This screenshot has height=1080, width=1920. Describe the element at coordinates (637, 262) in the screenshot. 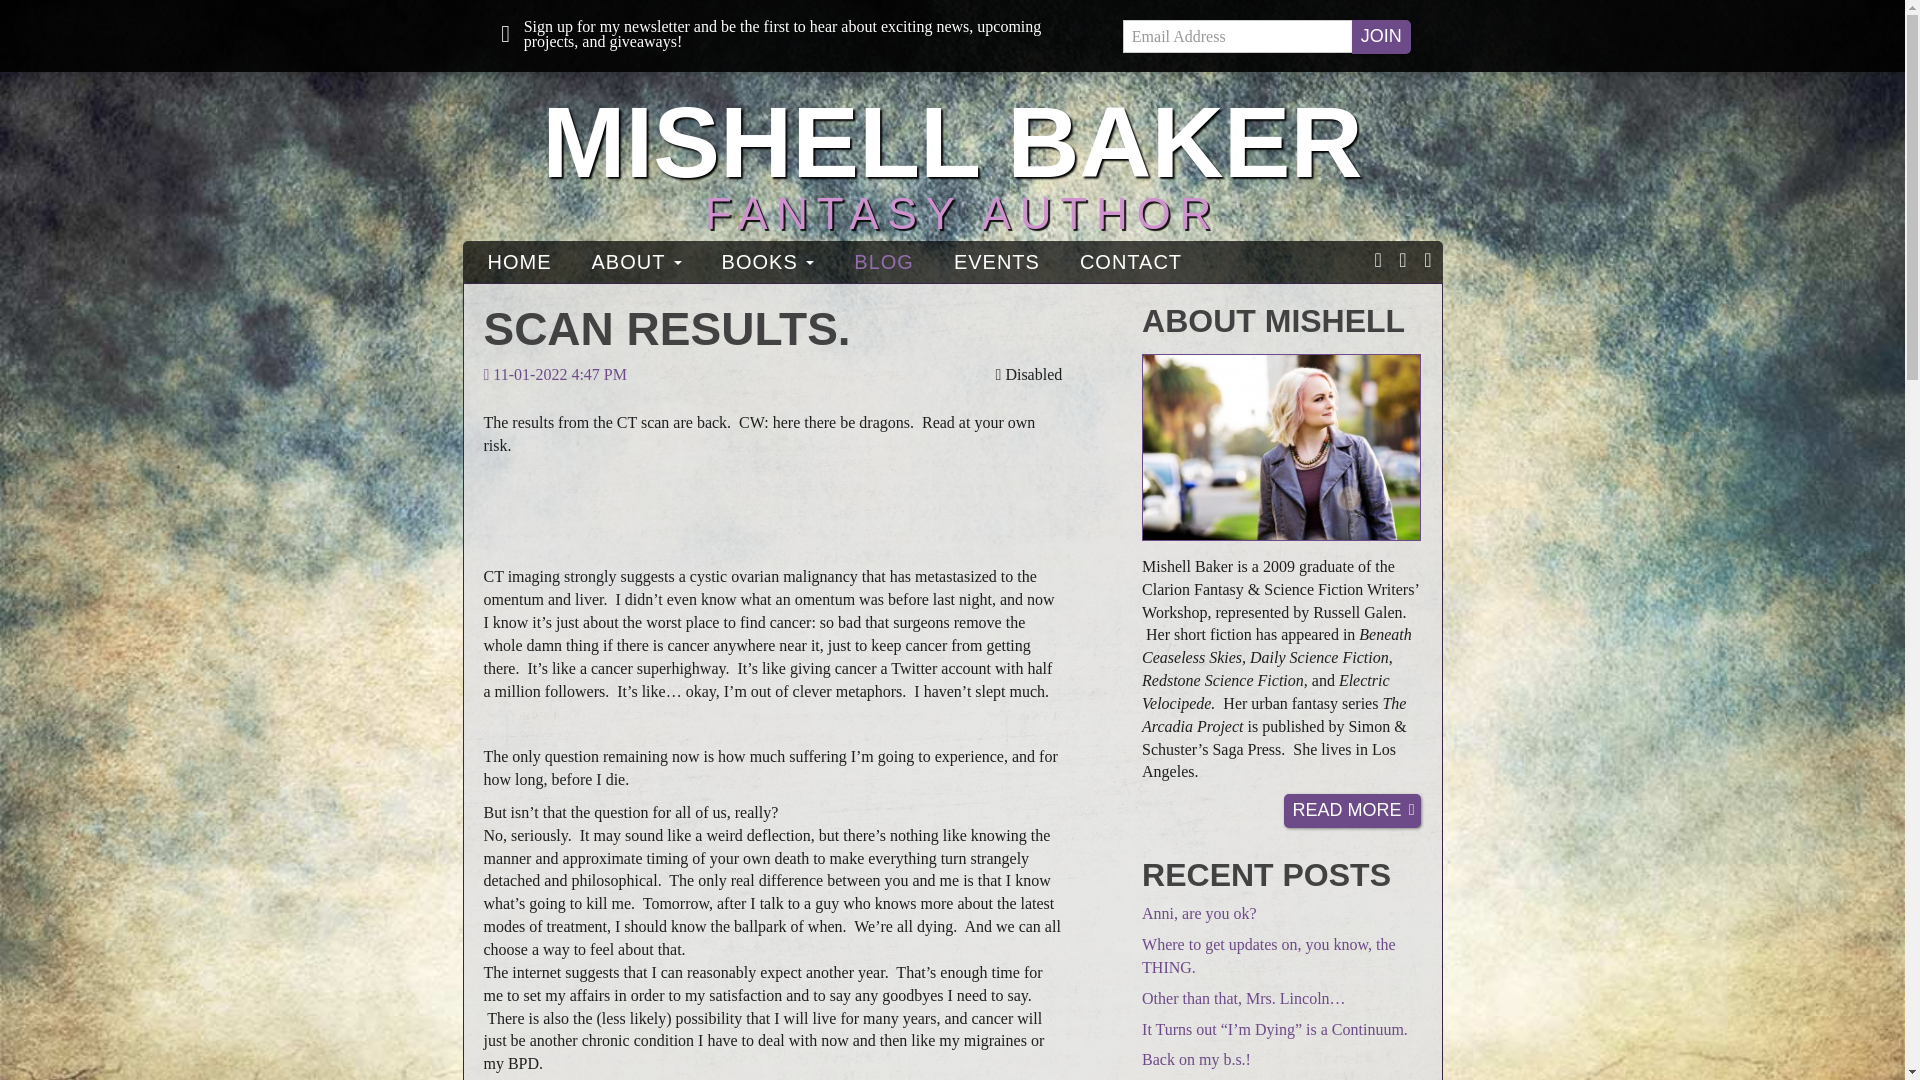

I see `About` at that location.